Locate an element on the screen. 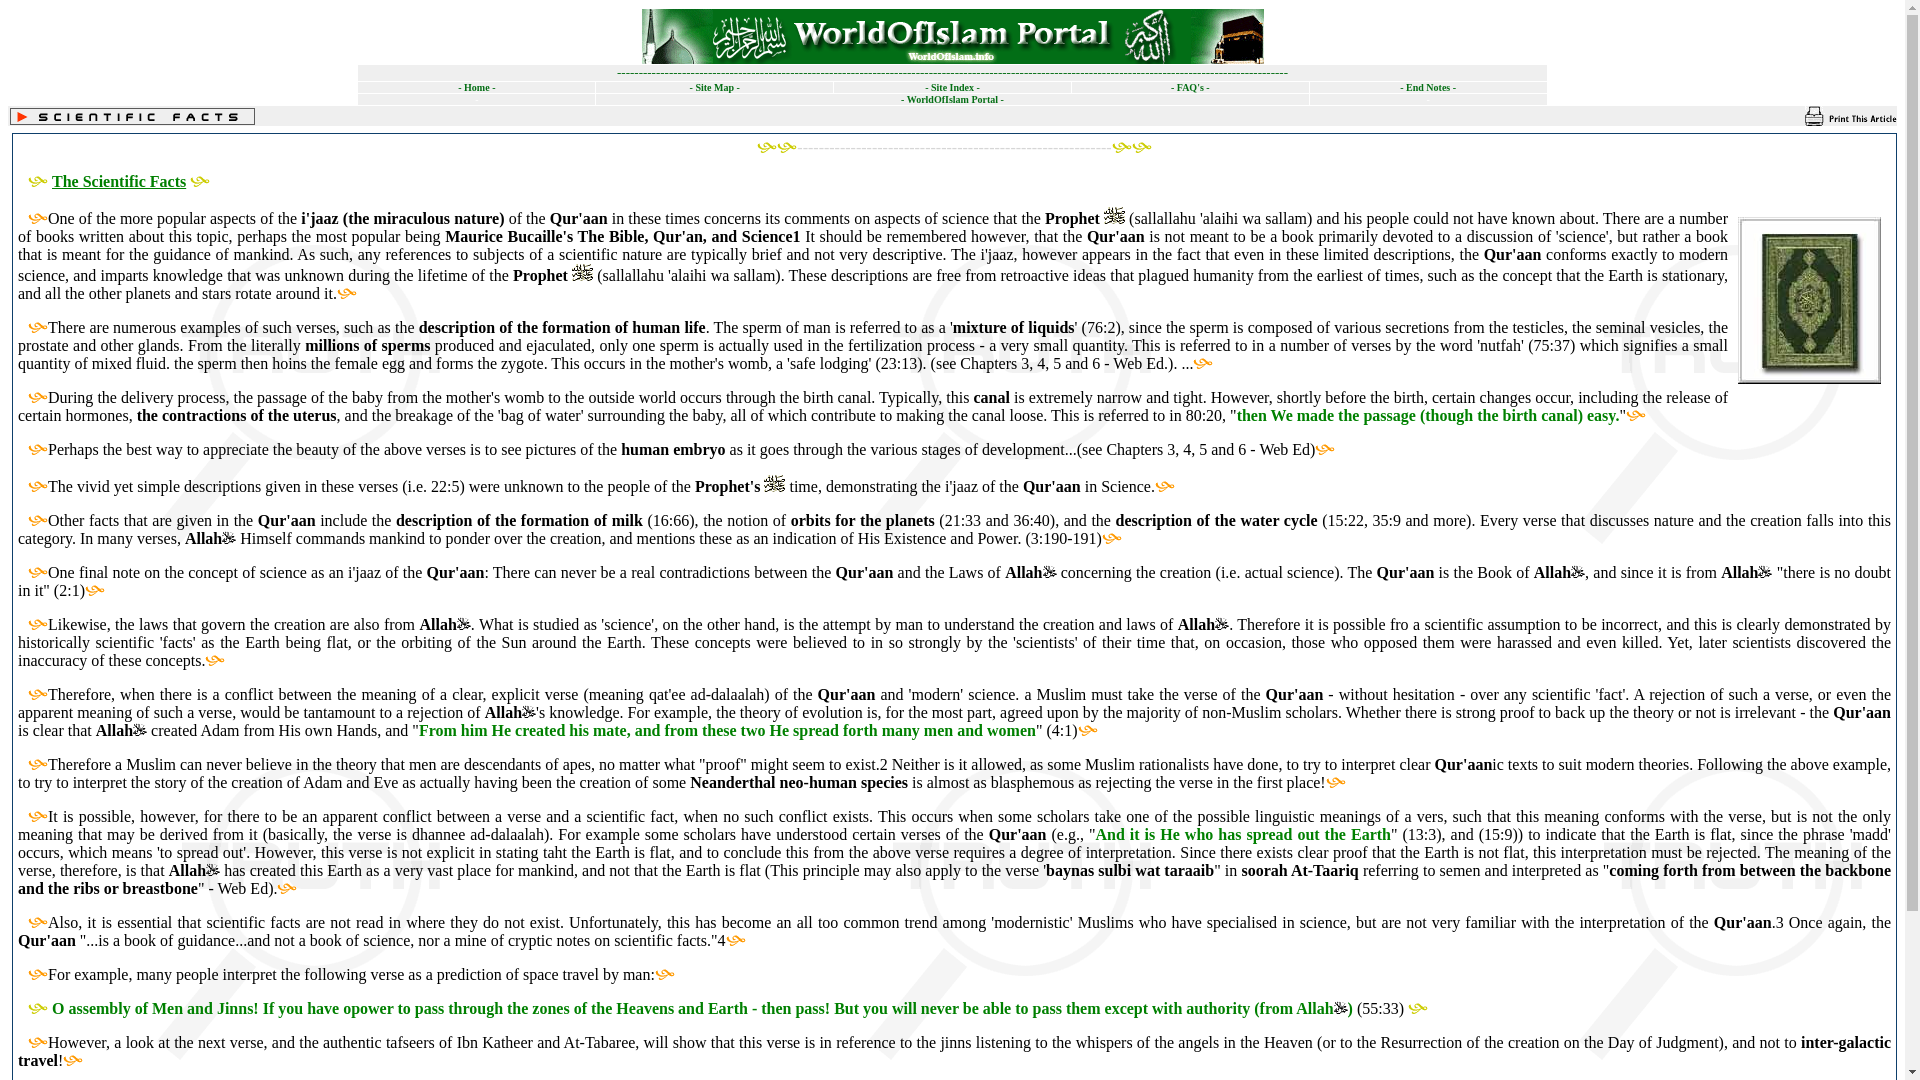  Site Map is located at coordinates (714, 87).